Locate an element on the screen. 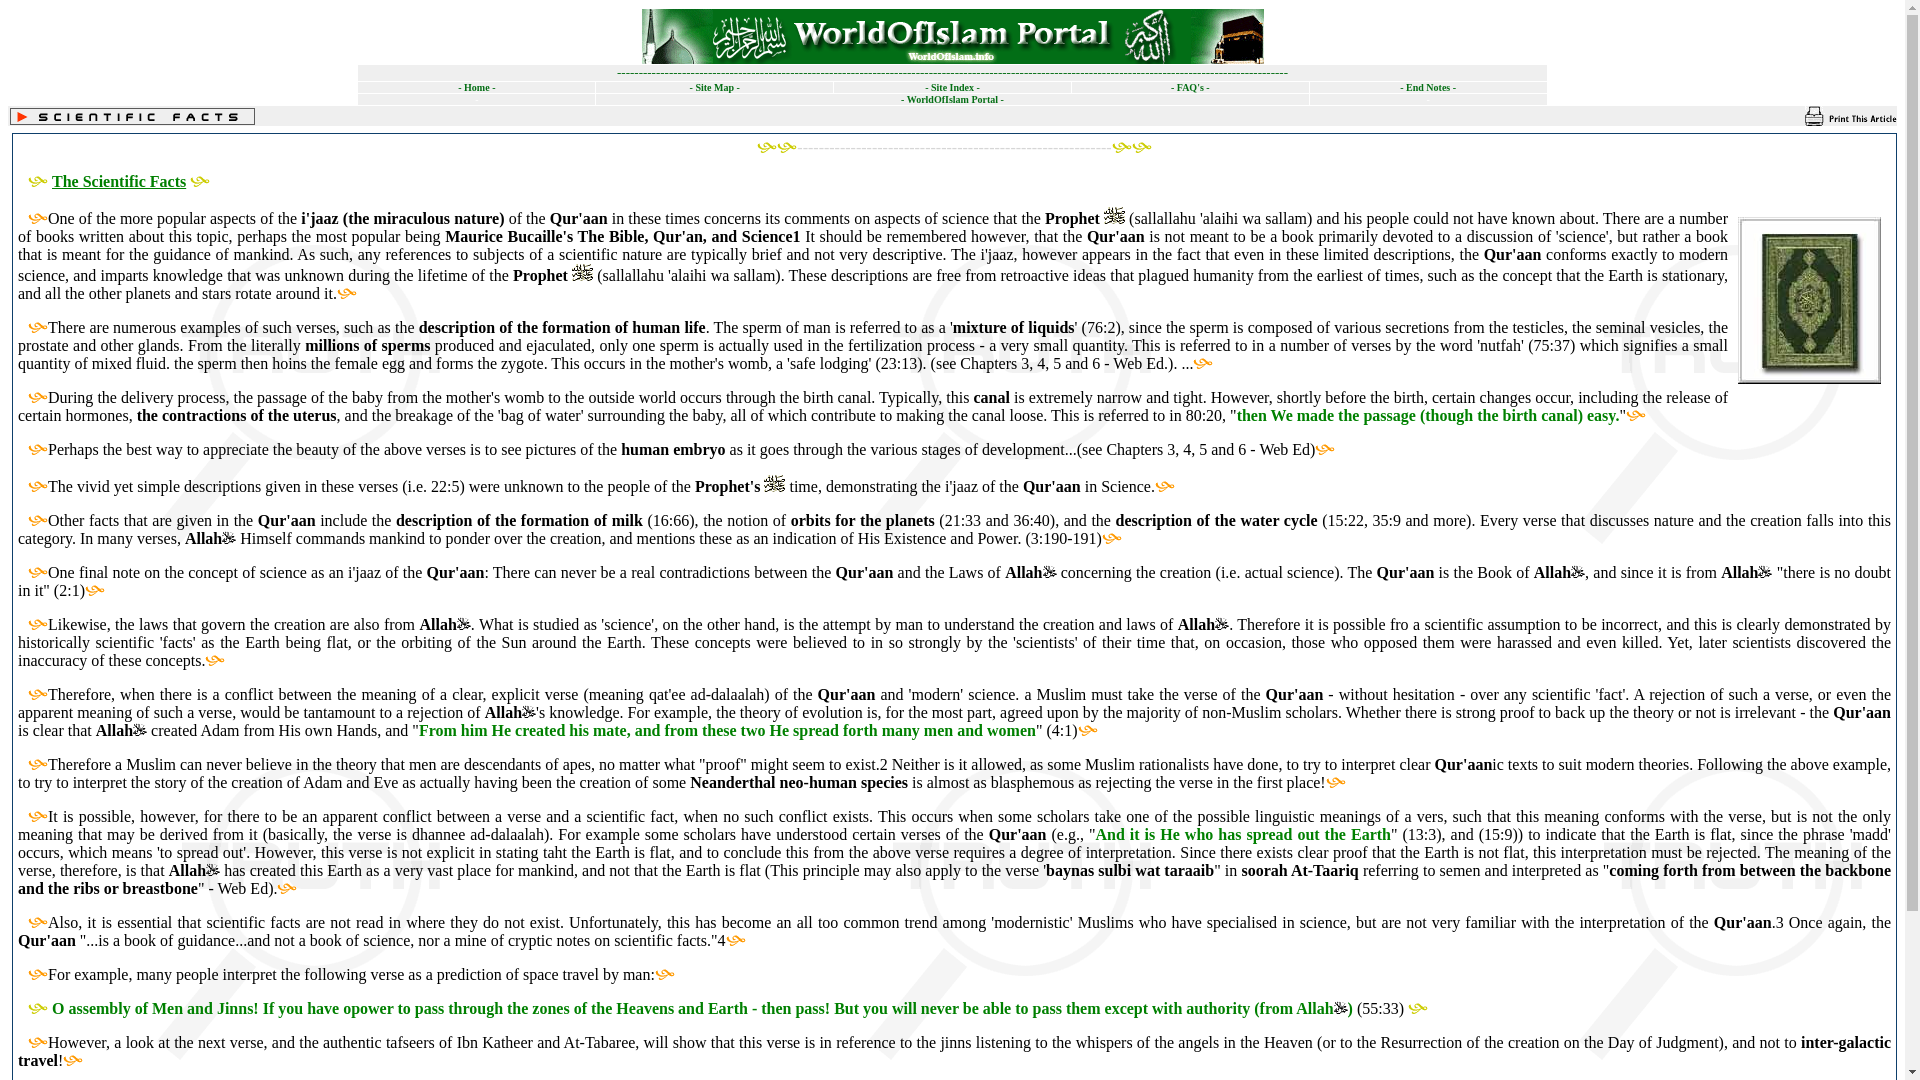  Site Map is located at coordinates (714, 87).